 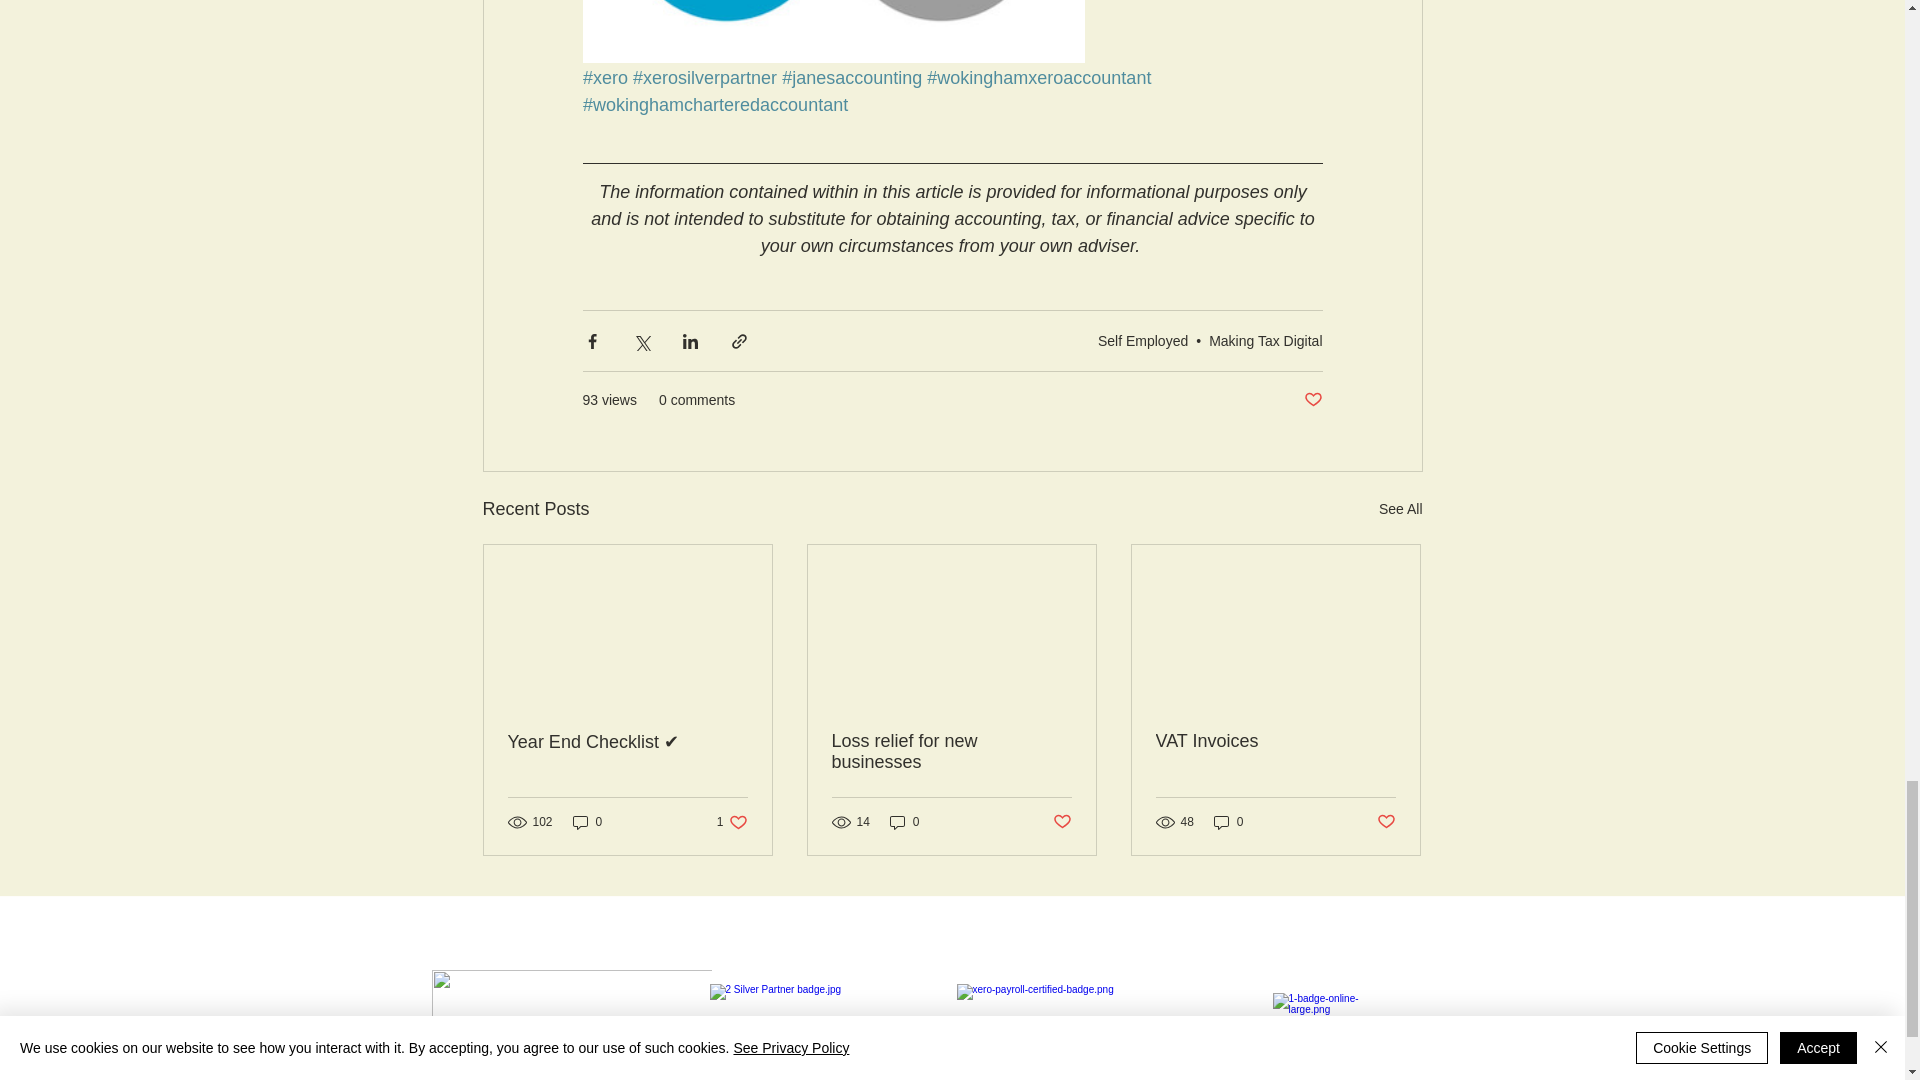 I want to click on Post not marked as liked, so click(x=1312, y=400).